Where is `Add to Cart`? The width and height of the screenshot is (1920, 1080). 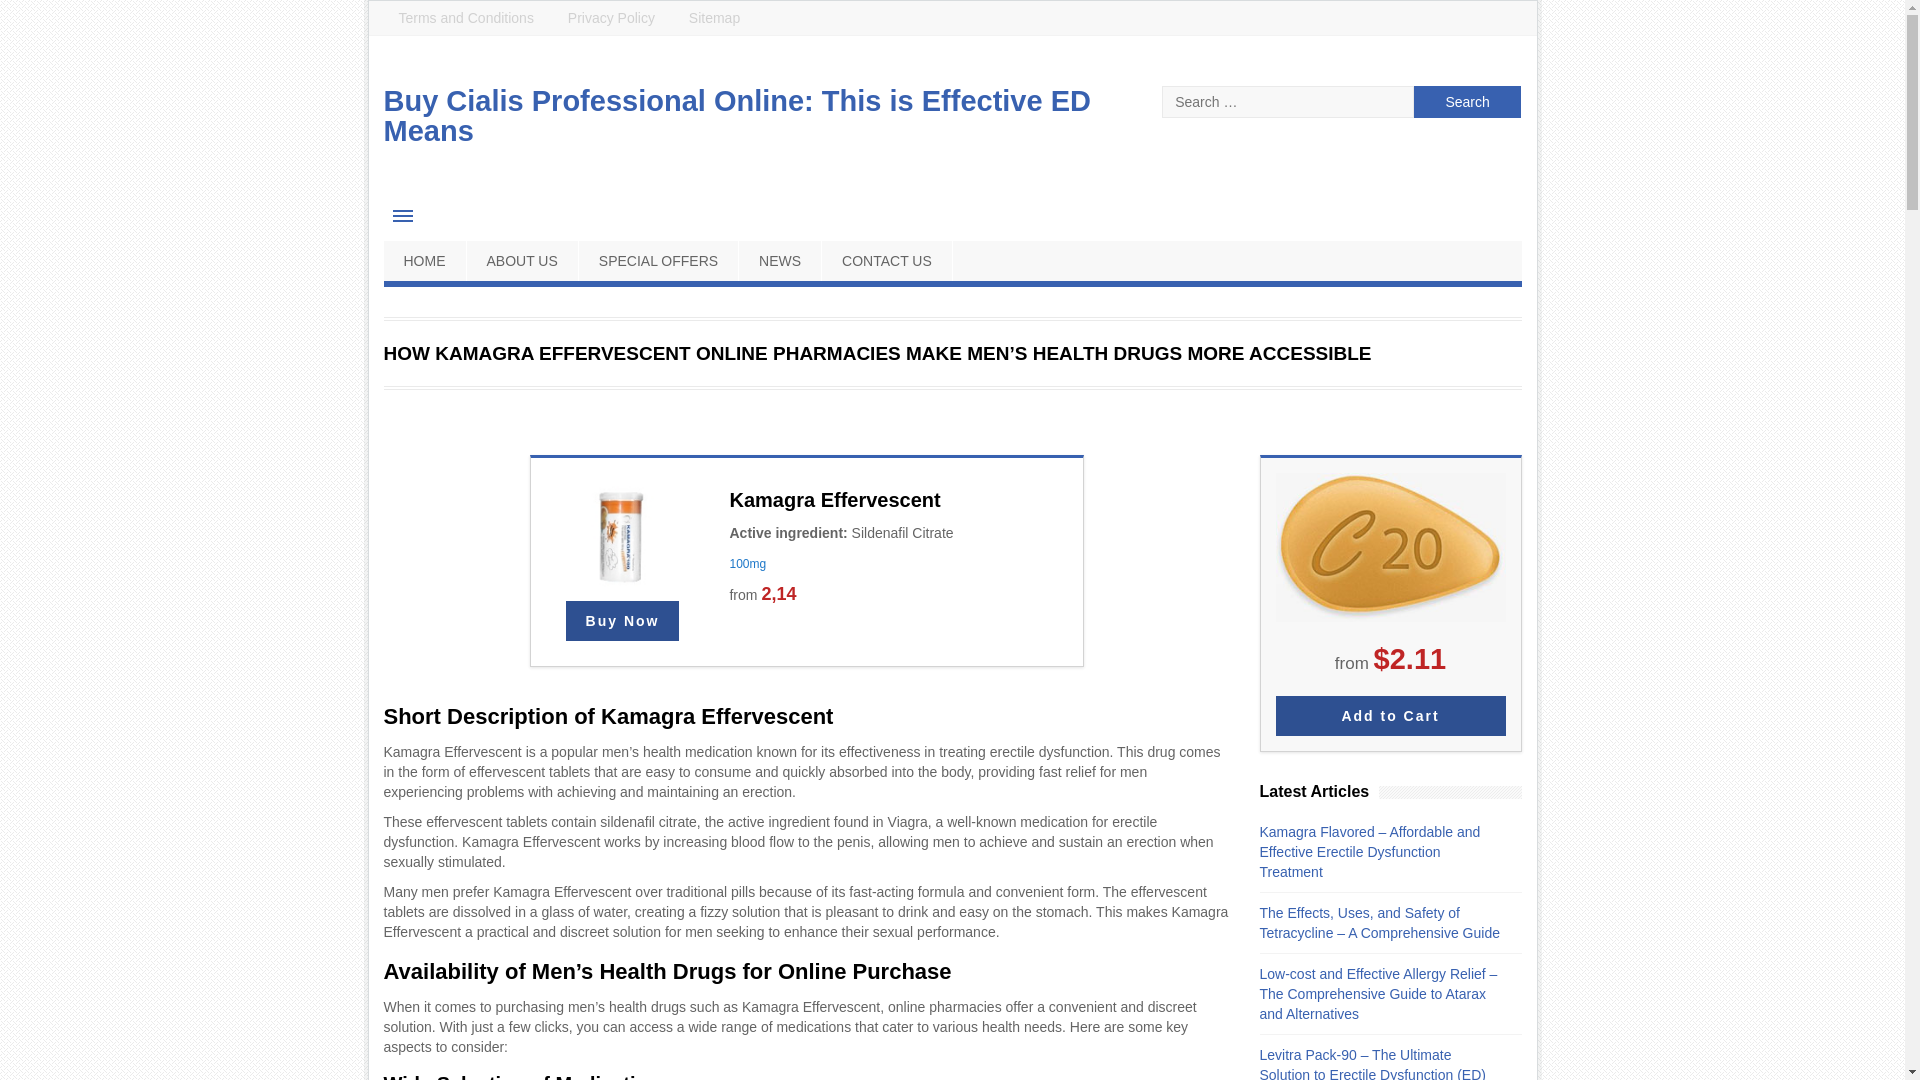 Add to Cart is located at coordinates (1389, 716).